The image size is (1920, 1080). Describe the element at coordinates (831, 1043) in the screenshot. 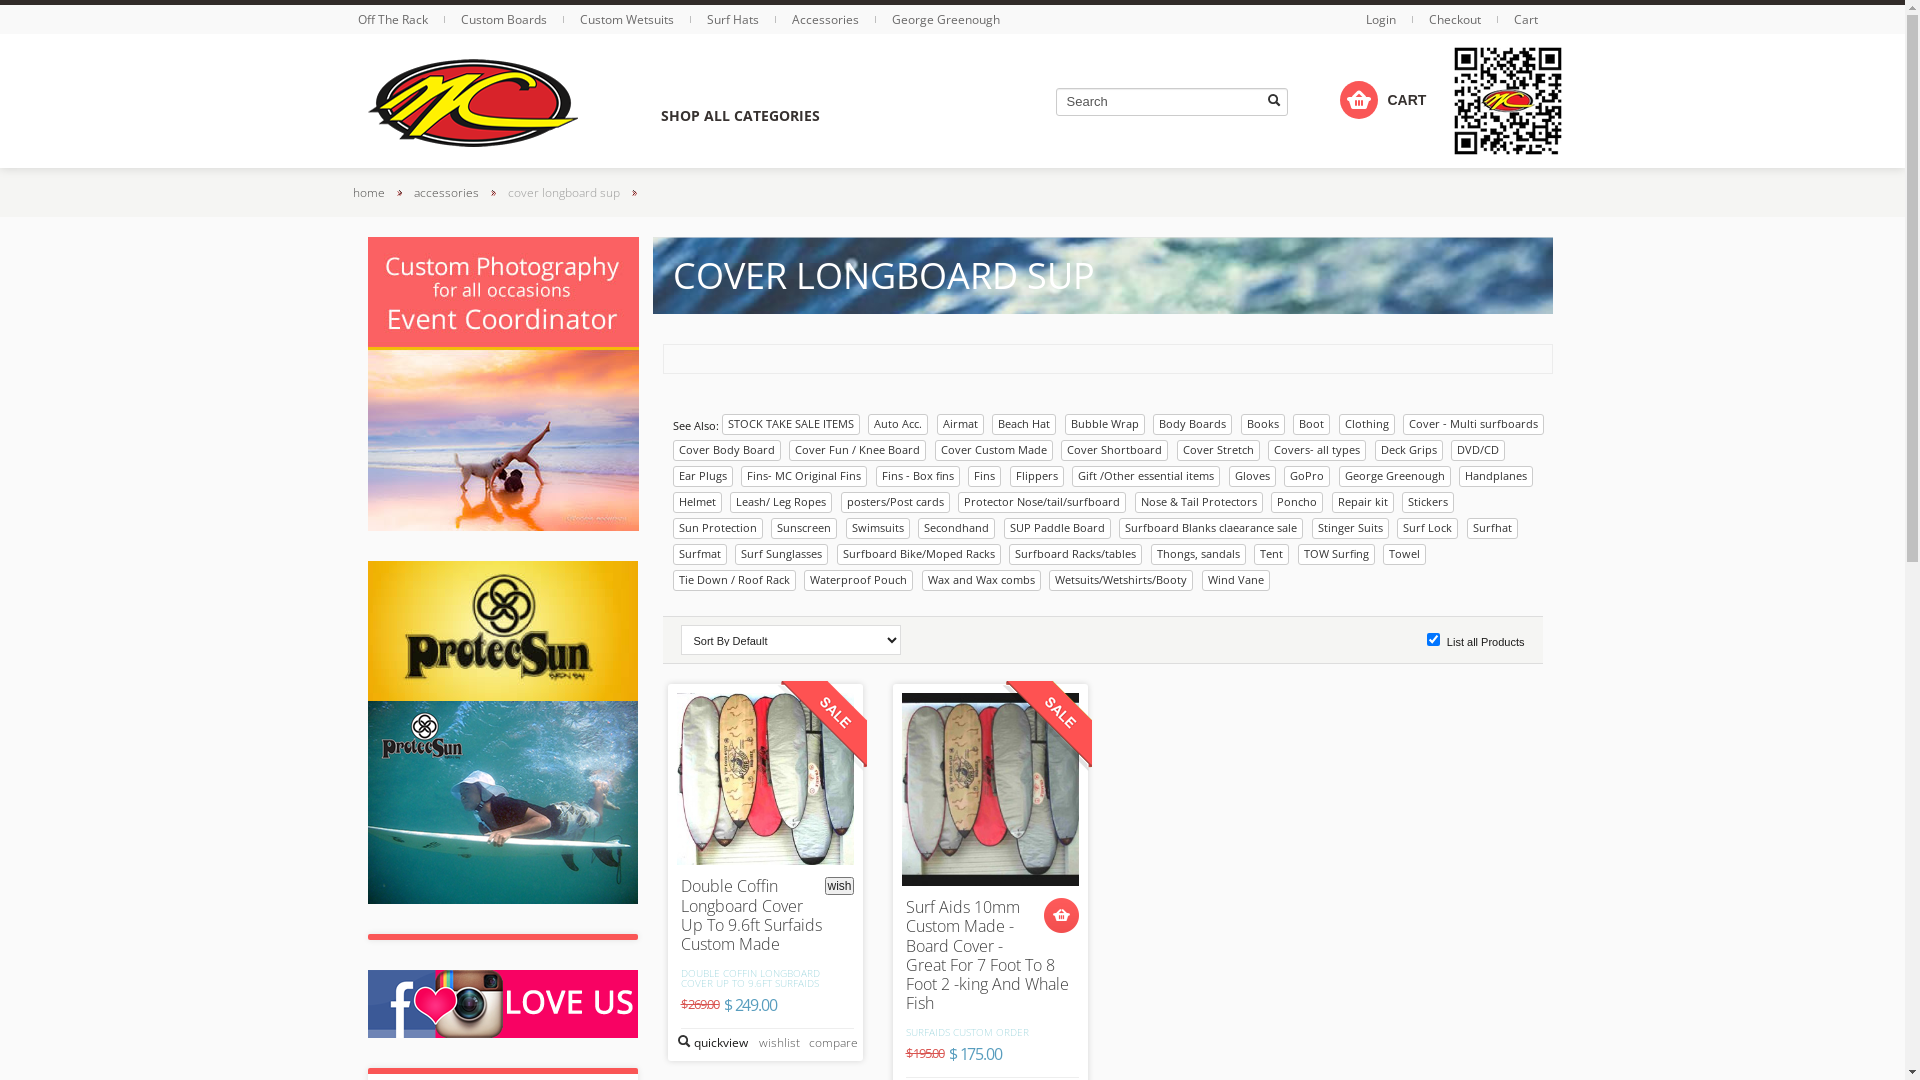

I see `compare` at that location.